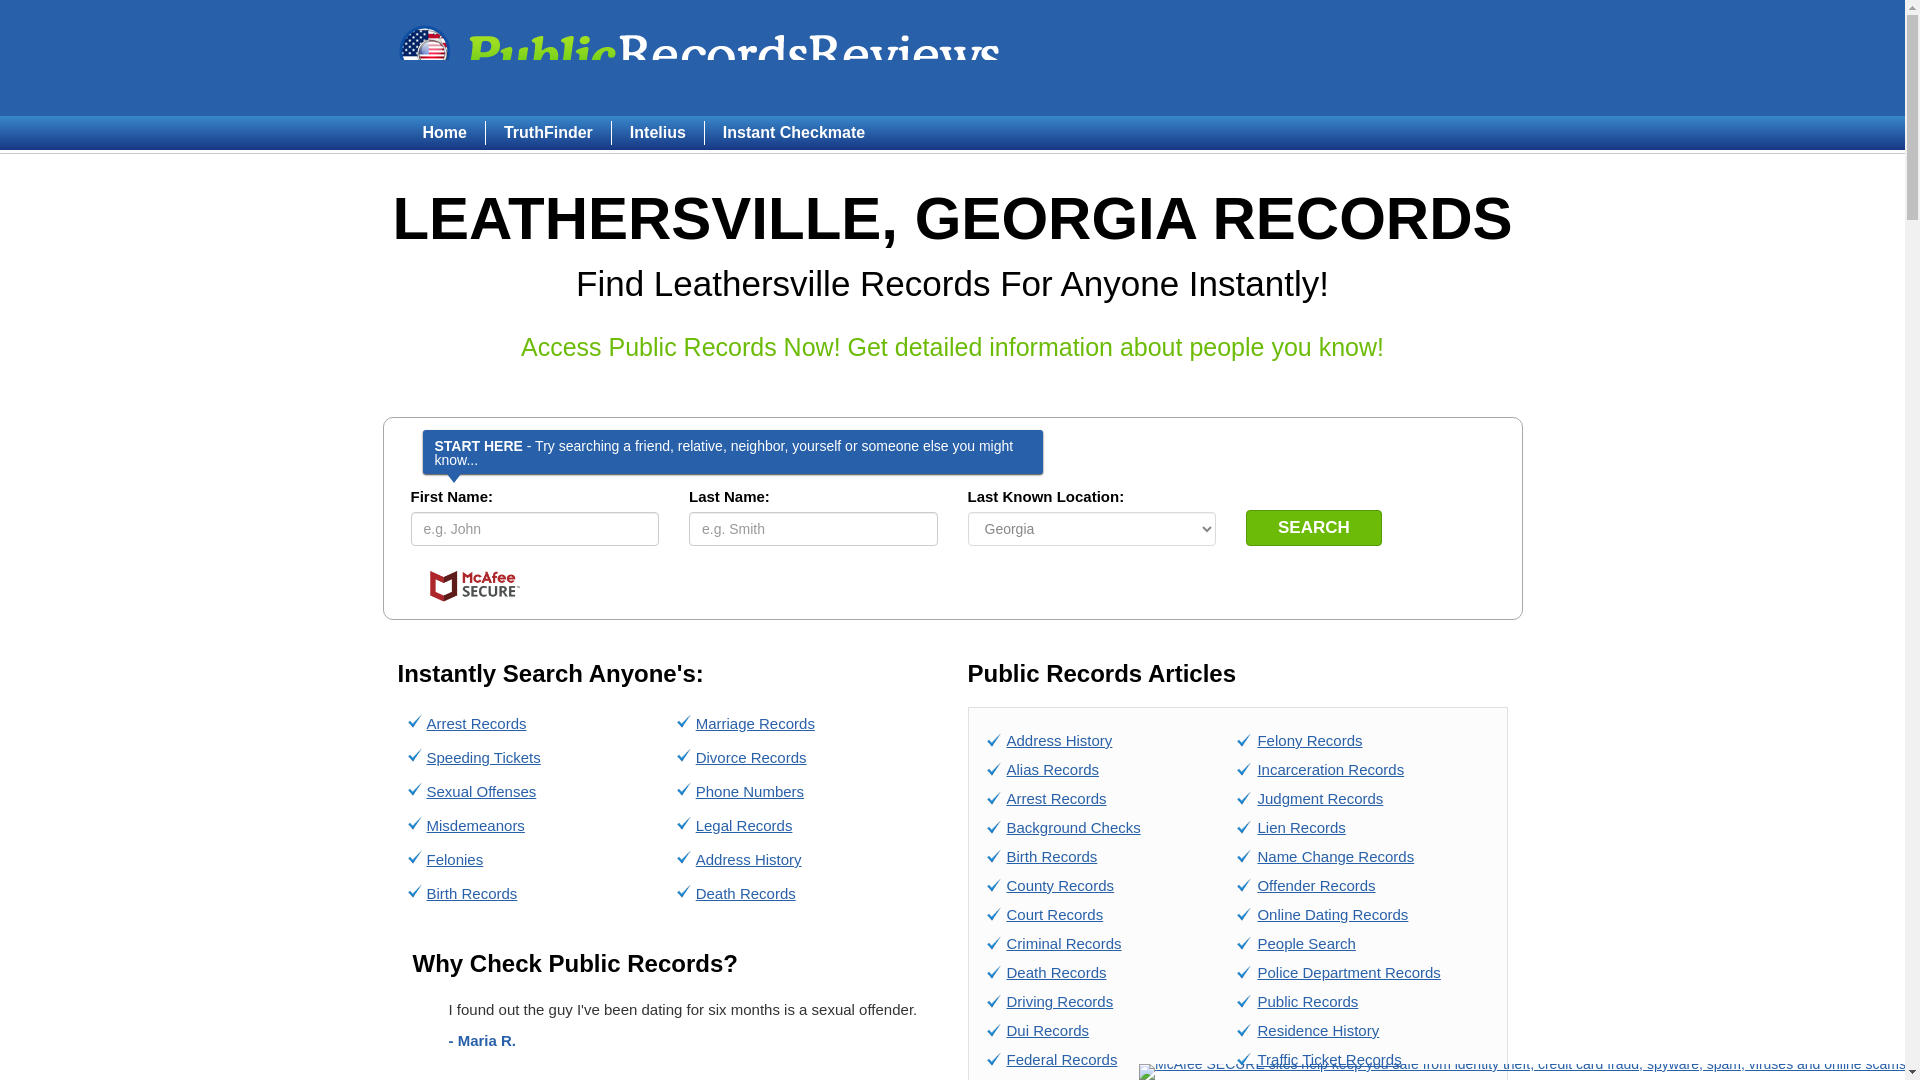 This screenshot has height=1080, width=1920. What do you see at coordinates (480, 792) in the screenshot?
I see `Sexual Offenses` at bounding box center [480, 792].